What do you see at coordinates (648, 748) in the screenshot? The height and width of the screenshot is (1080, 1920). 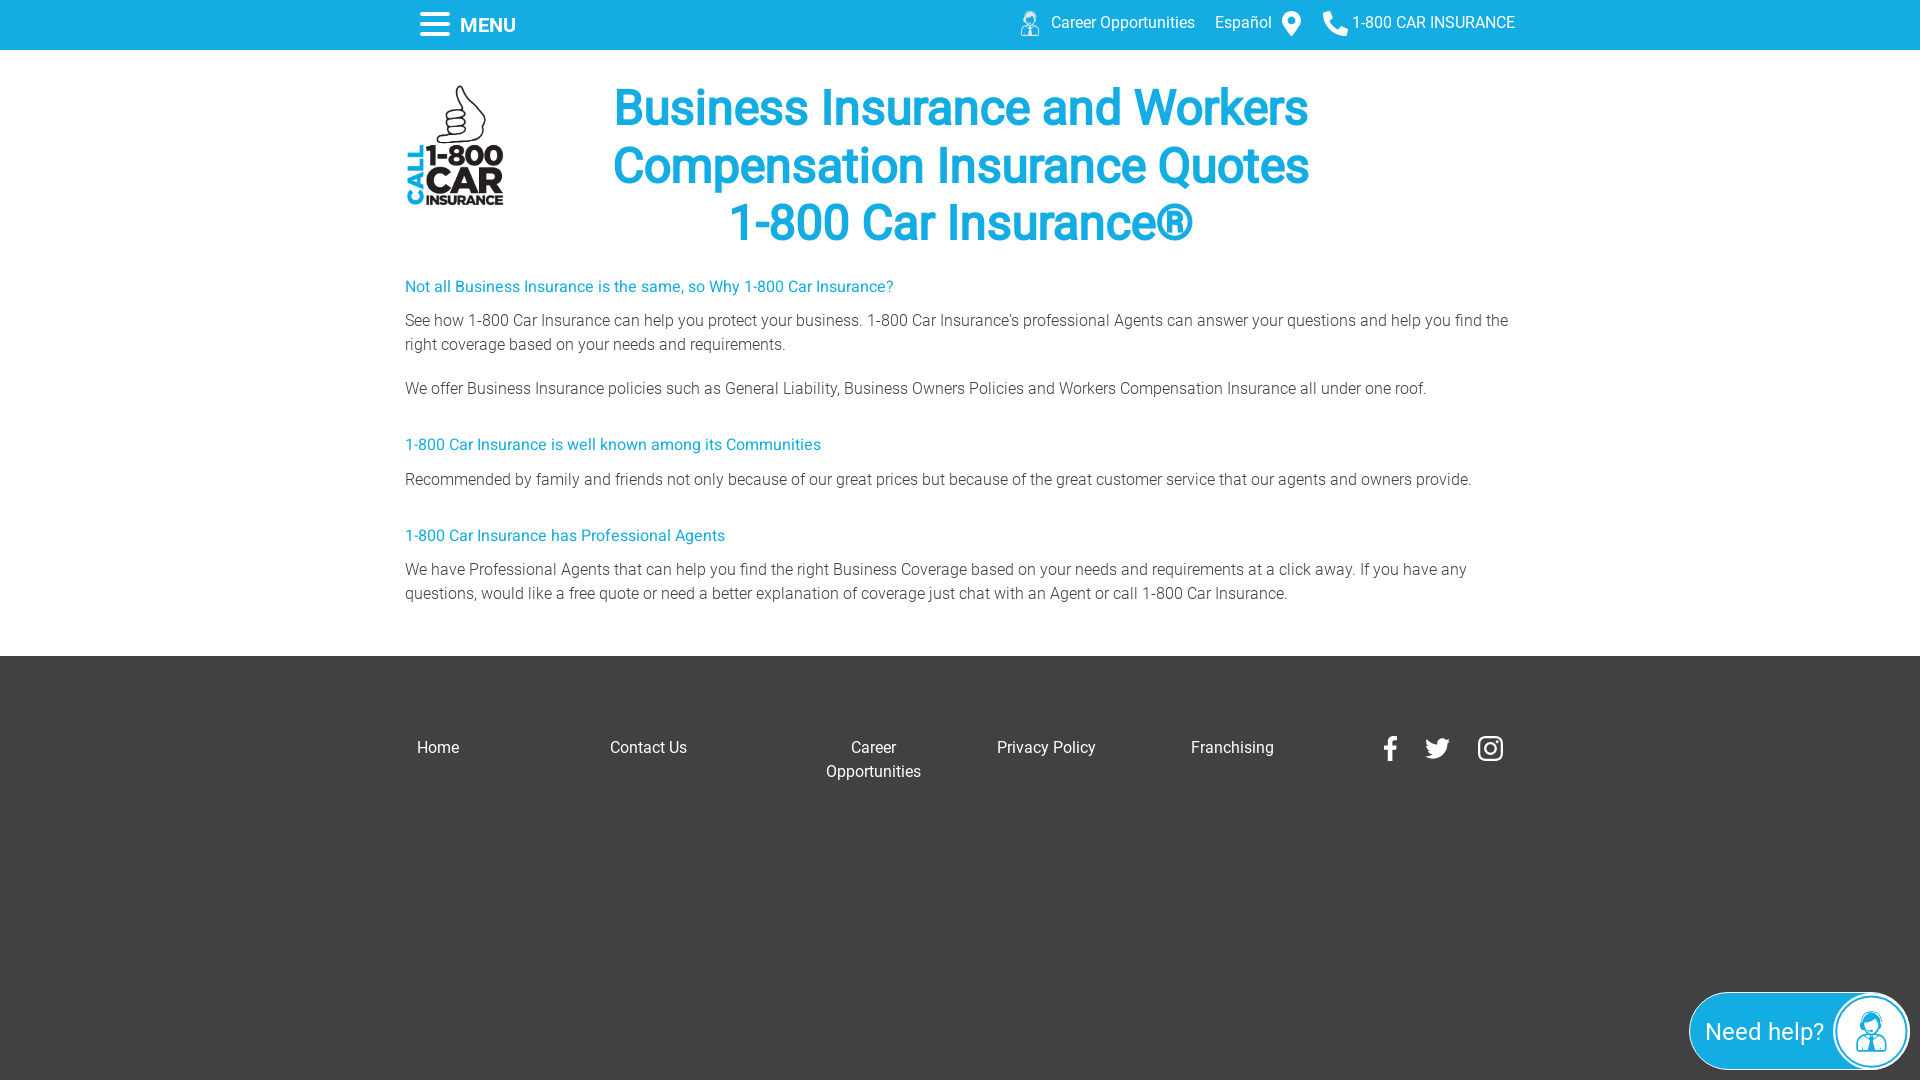 I see `Contact Us` at bounding box center [648, 748].